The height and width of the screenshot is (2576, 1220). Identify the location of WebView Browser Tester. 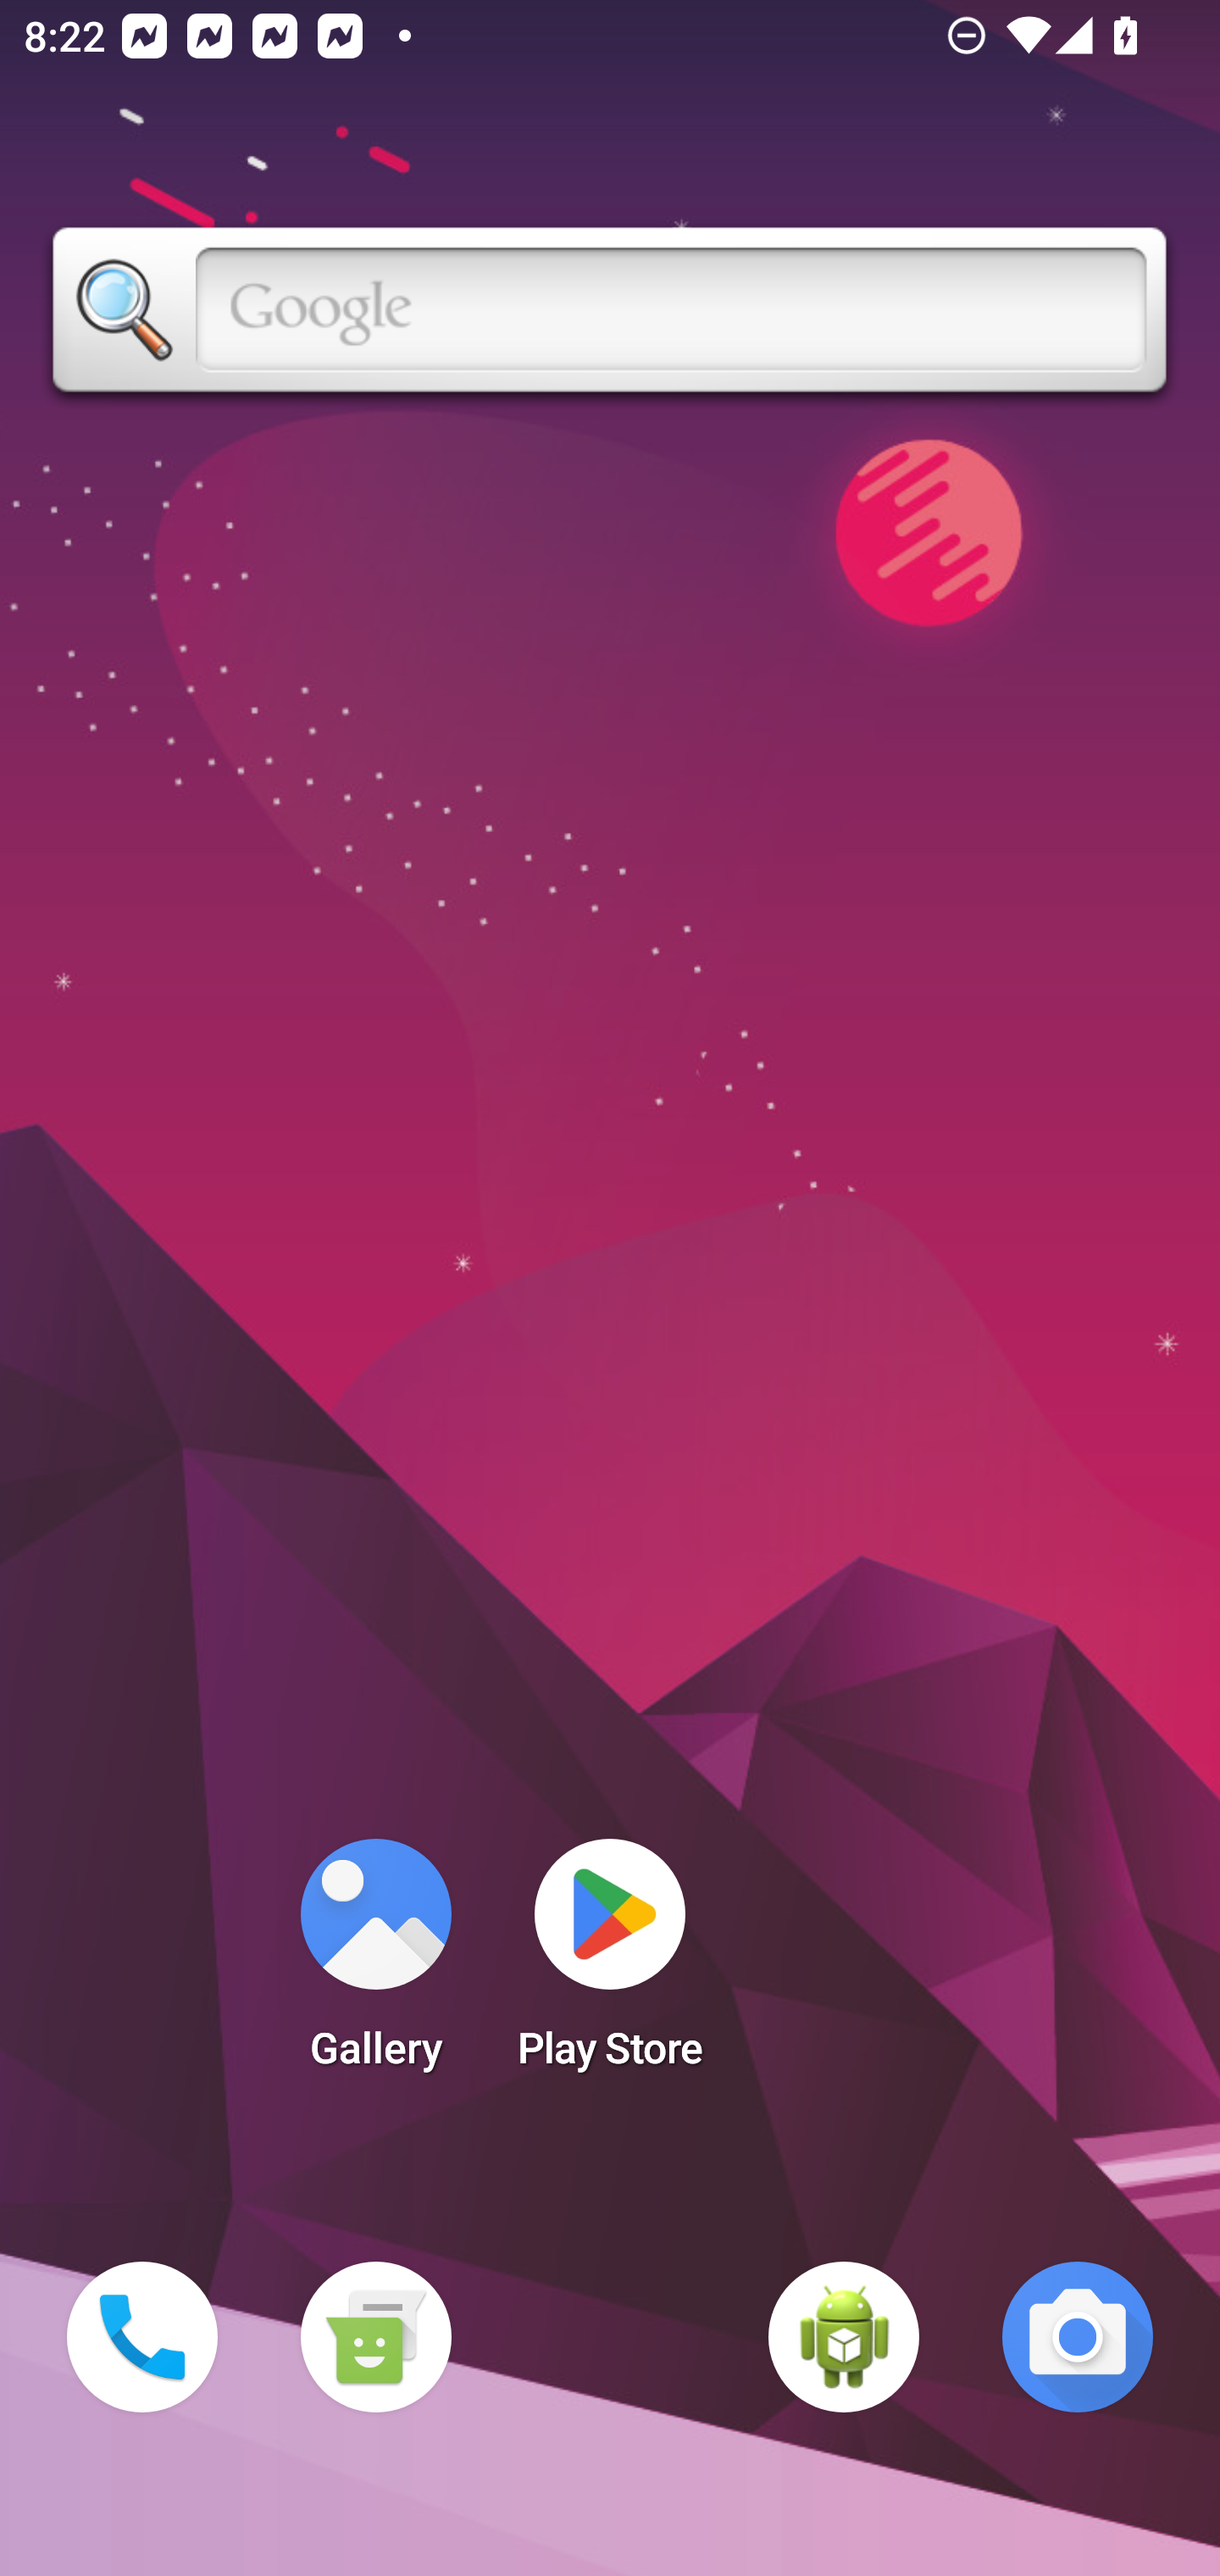
(844, 2337).